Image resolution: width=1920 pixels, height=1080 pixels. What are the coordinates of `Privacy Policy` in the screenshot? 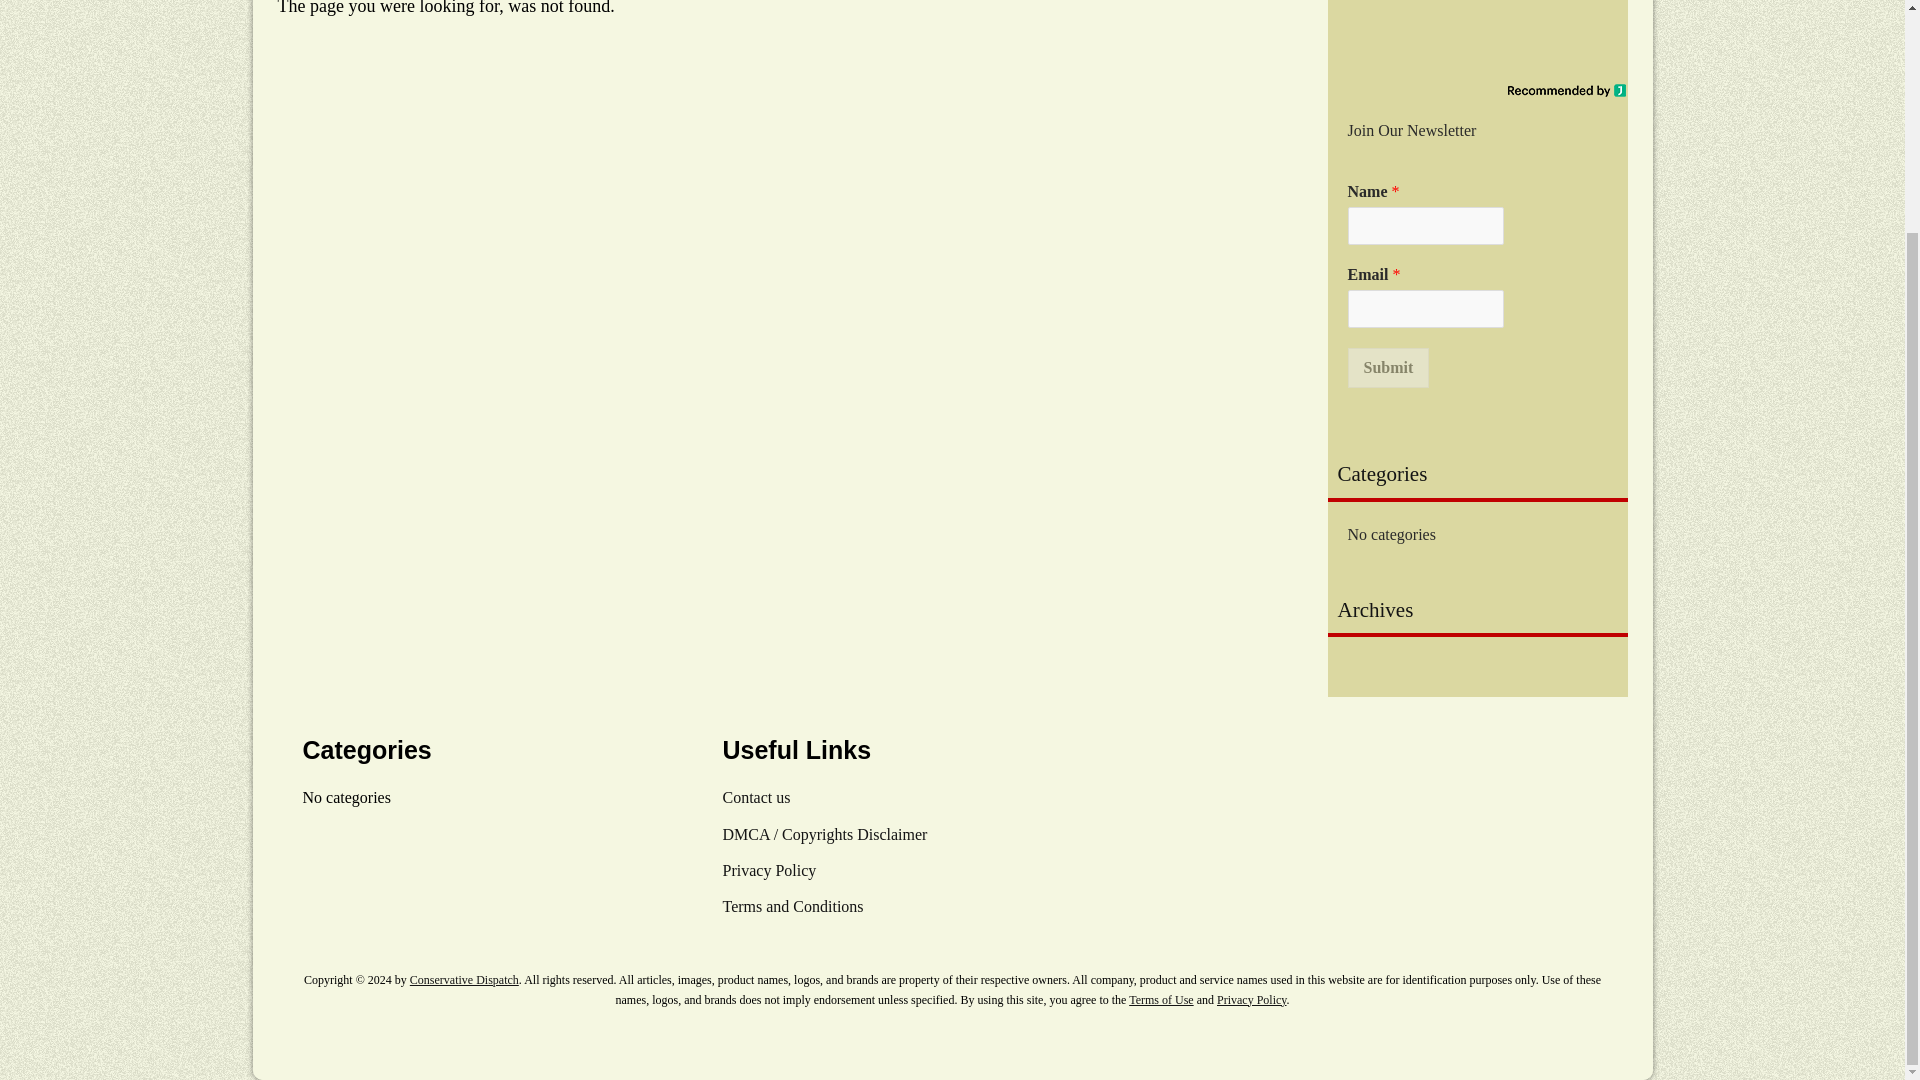 It's located at (768, 870).